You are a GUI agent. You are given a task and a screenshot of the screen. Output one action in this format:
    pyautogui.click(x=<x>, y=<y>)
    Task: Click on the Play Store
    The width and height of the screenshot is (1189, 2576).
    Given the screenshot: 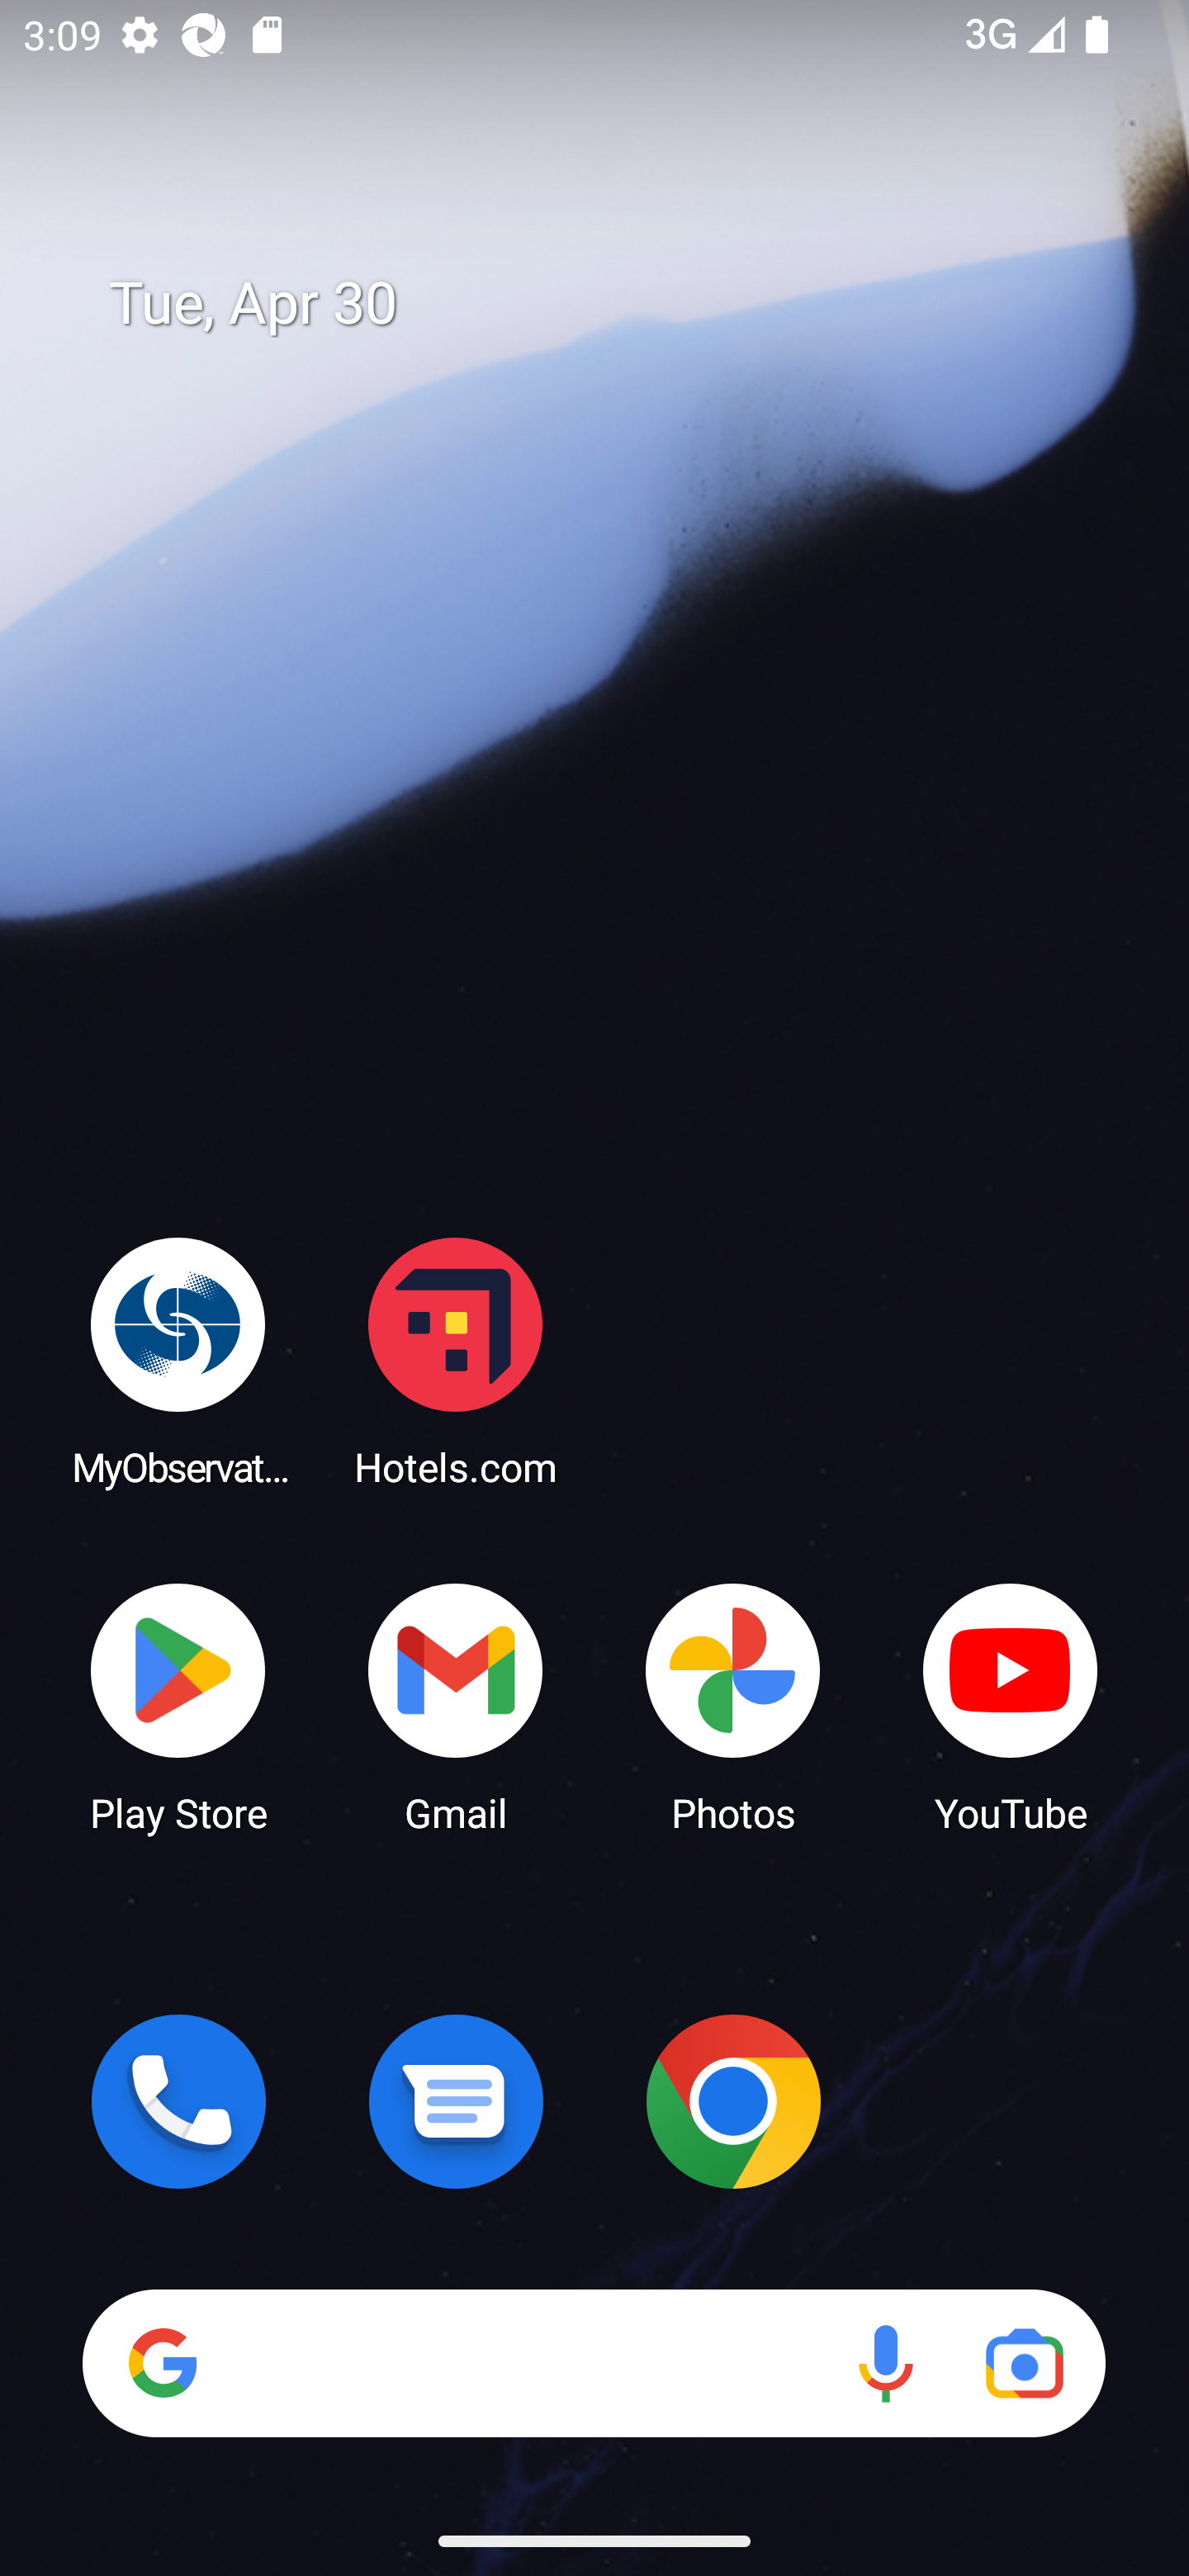 What is the action you would take?
    pyautogui.click(x=178, y=1706)
    